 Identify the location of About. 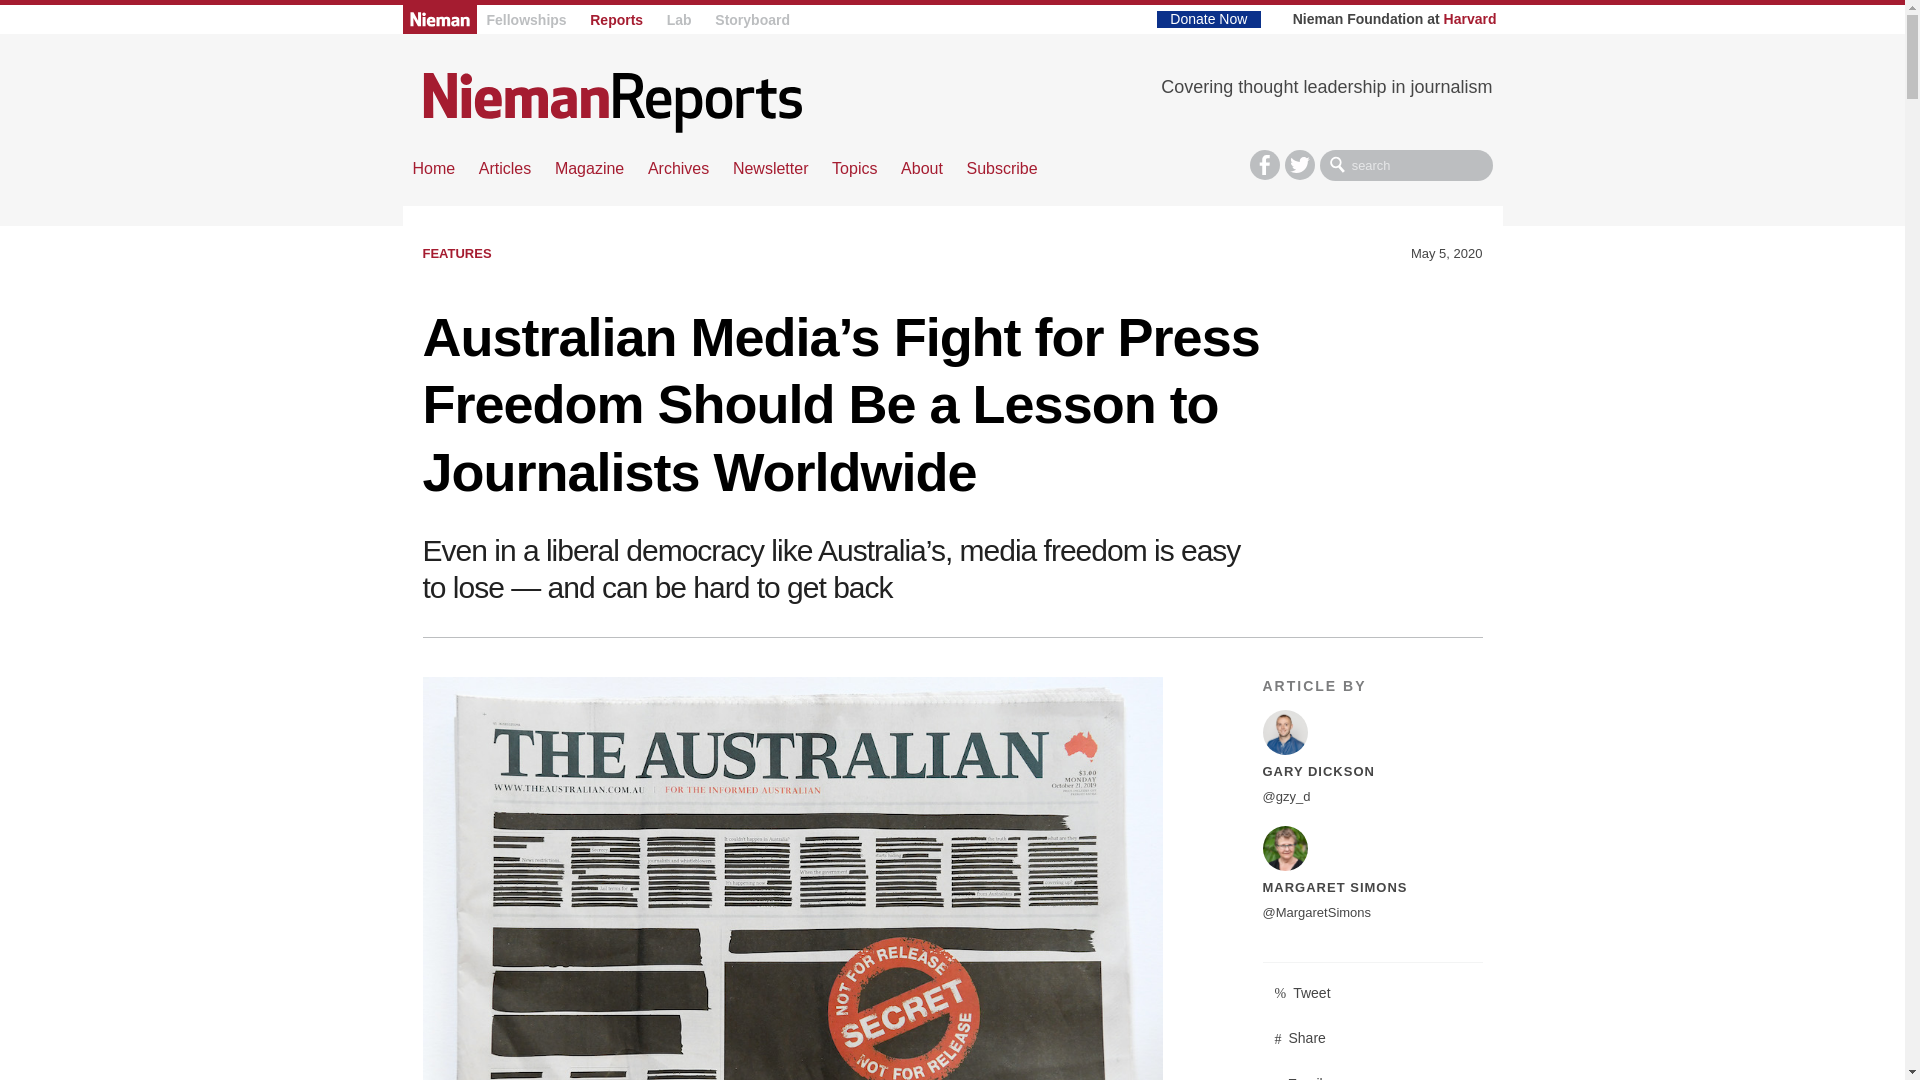
(921, 168).